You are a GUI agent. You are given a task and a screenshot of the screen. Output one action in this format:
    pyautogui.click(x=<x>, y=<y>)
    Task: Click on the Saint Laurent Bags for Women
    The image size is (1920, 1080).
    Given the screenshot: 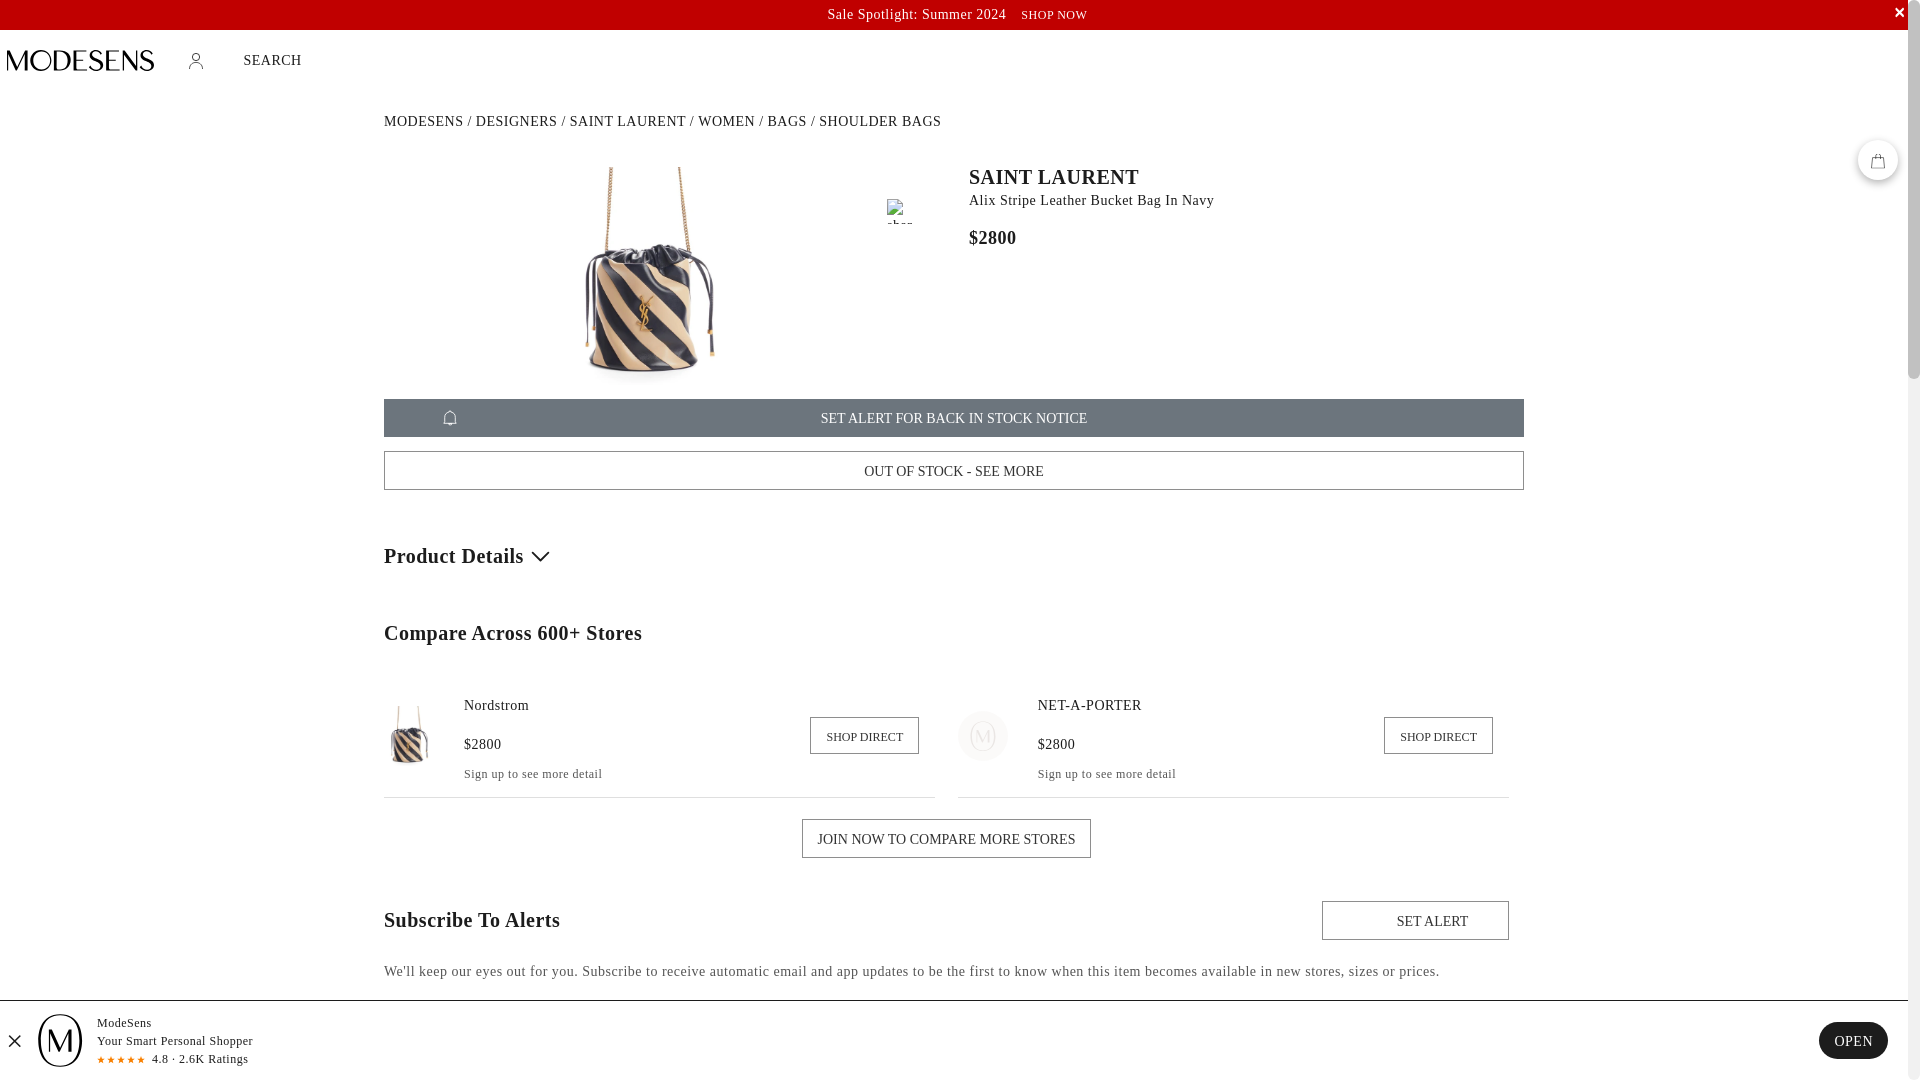 What is the action you would take?
    pyautogui.click(x=787, y=121)
    